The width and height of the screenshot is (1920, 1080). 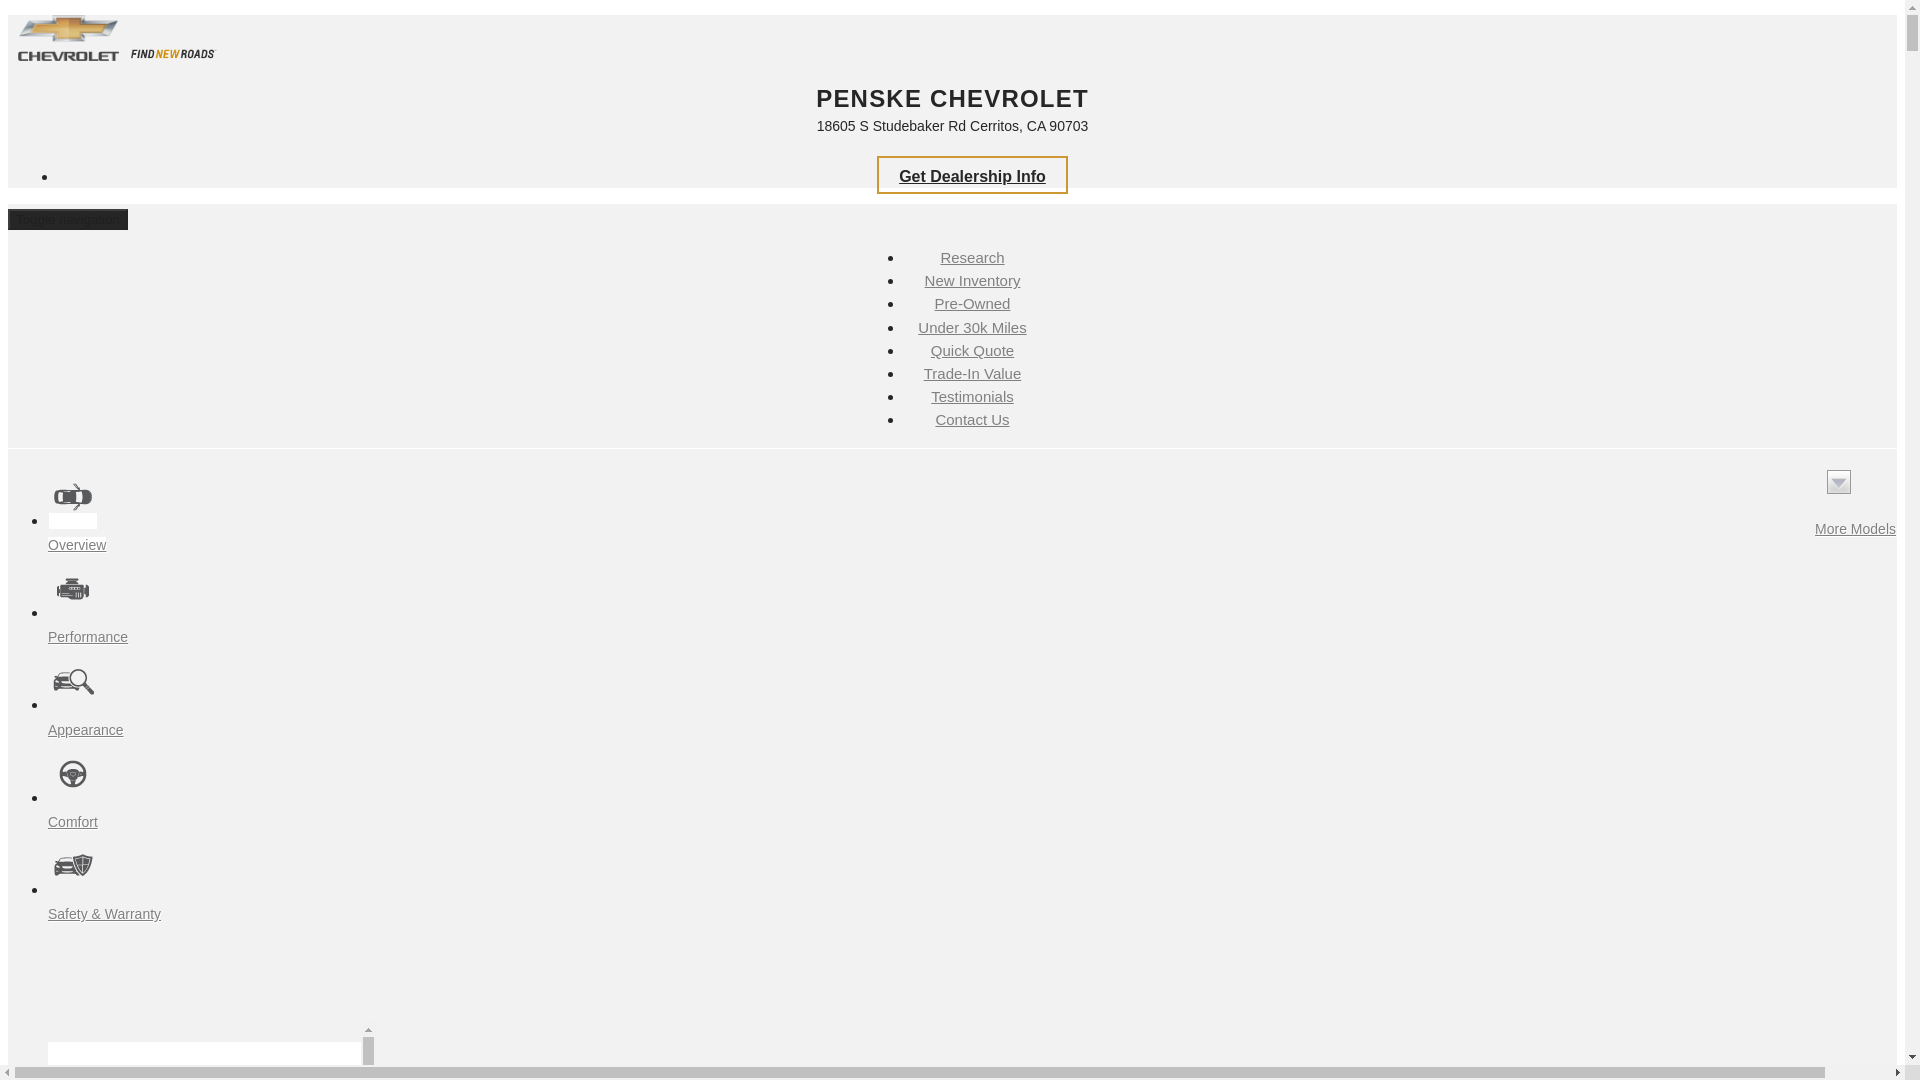 What do you see at coordinates (88, 624) in the screenshot?
I see `Performance` at bounding box center [88, 624].